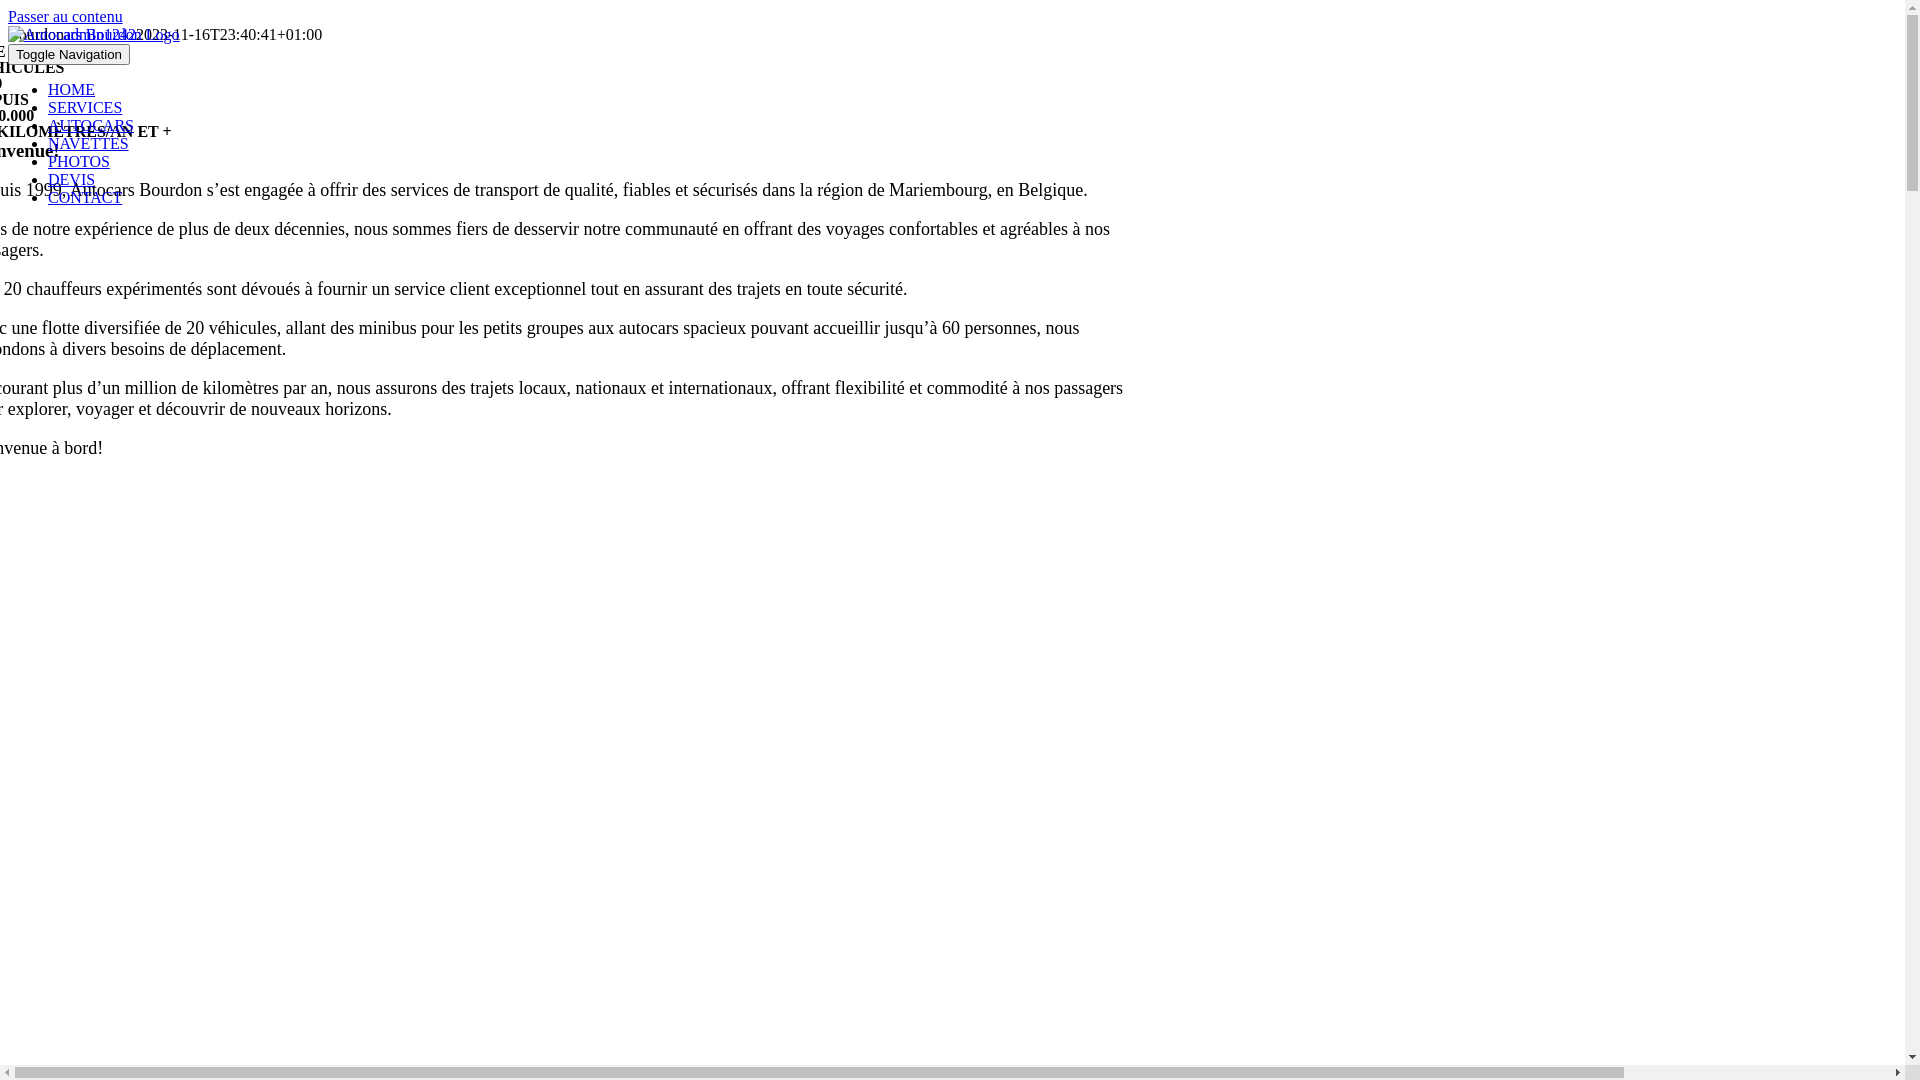  Describe the element at coordinates (79, 162) in the screenshot. I see `PHOTOS` at that location.